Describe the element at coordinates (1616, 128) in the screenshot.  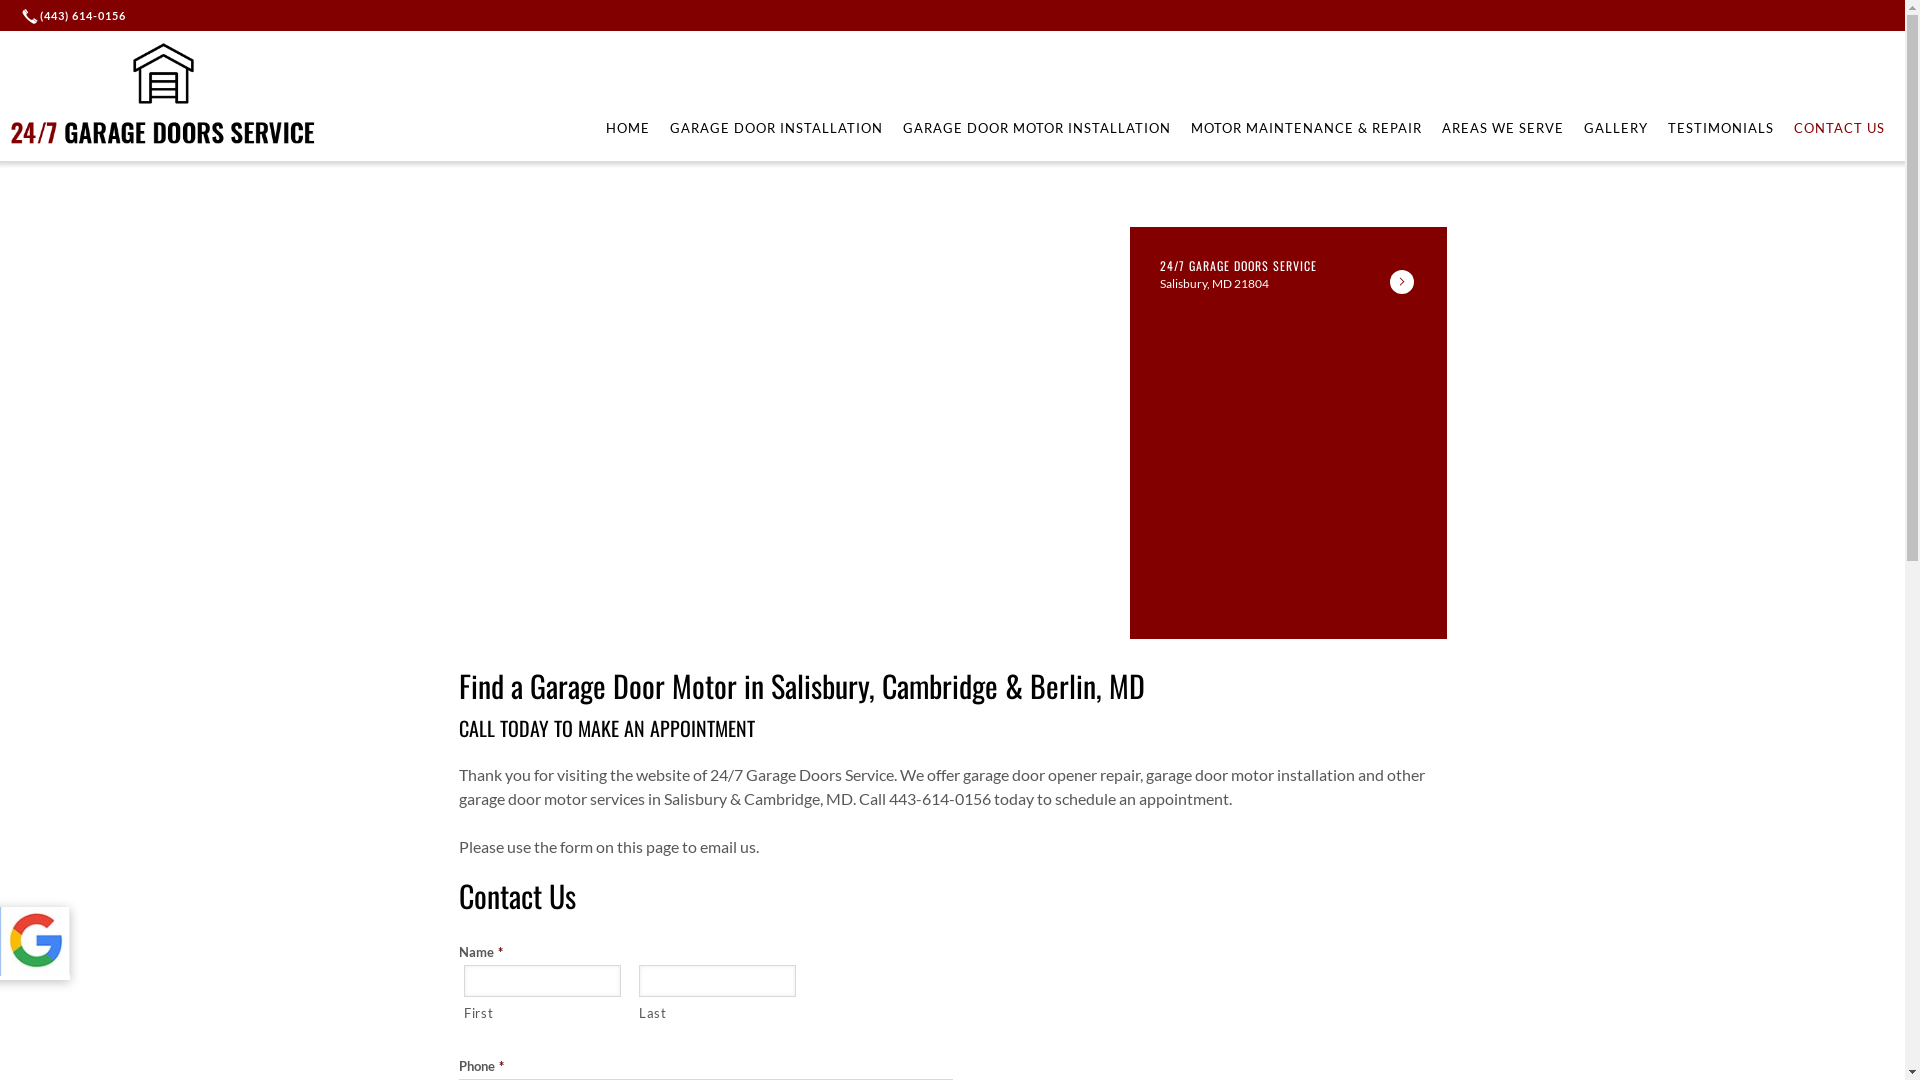
I see `GALLERY` at that location.